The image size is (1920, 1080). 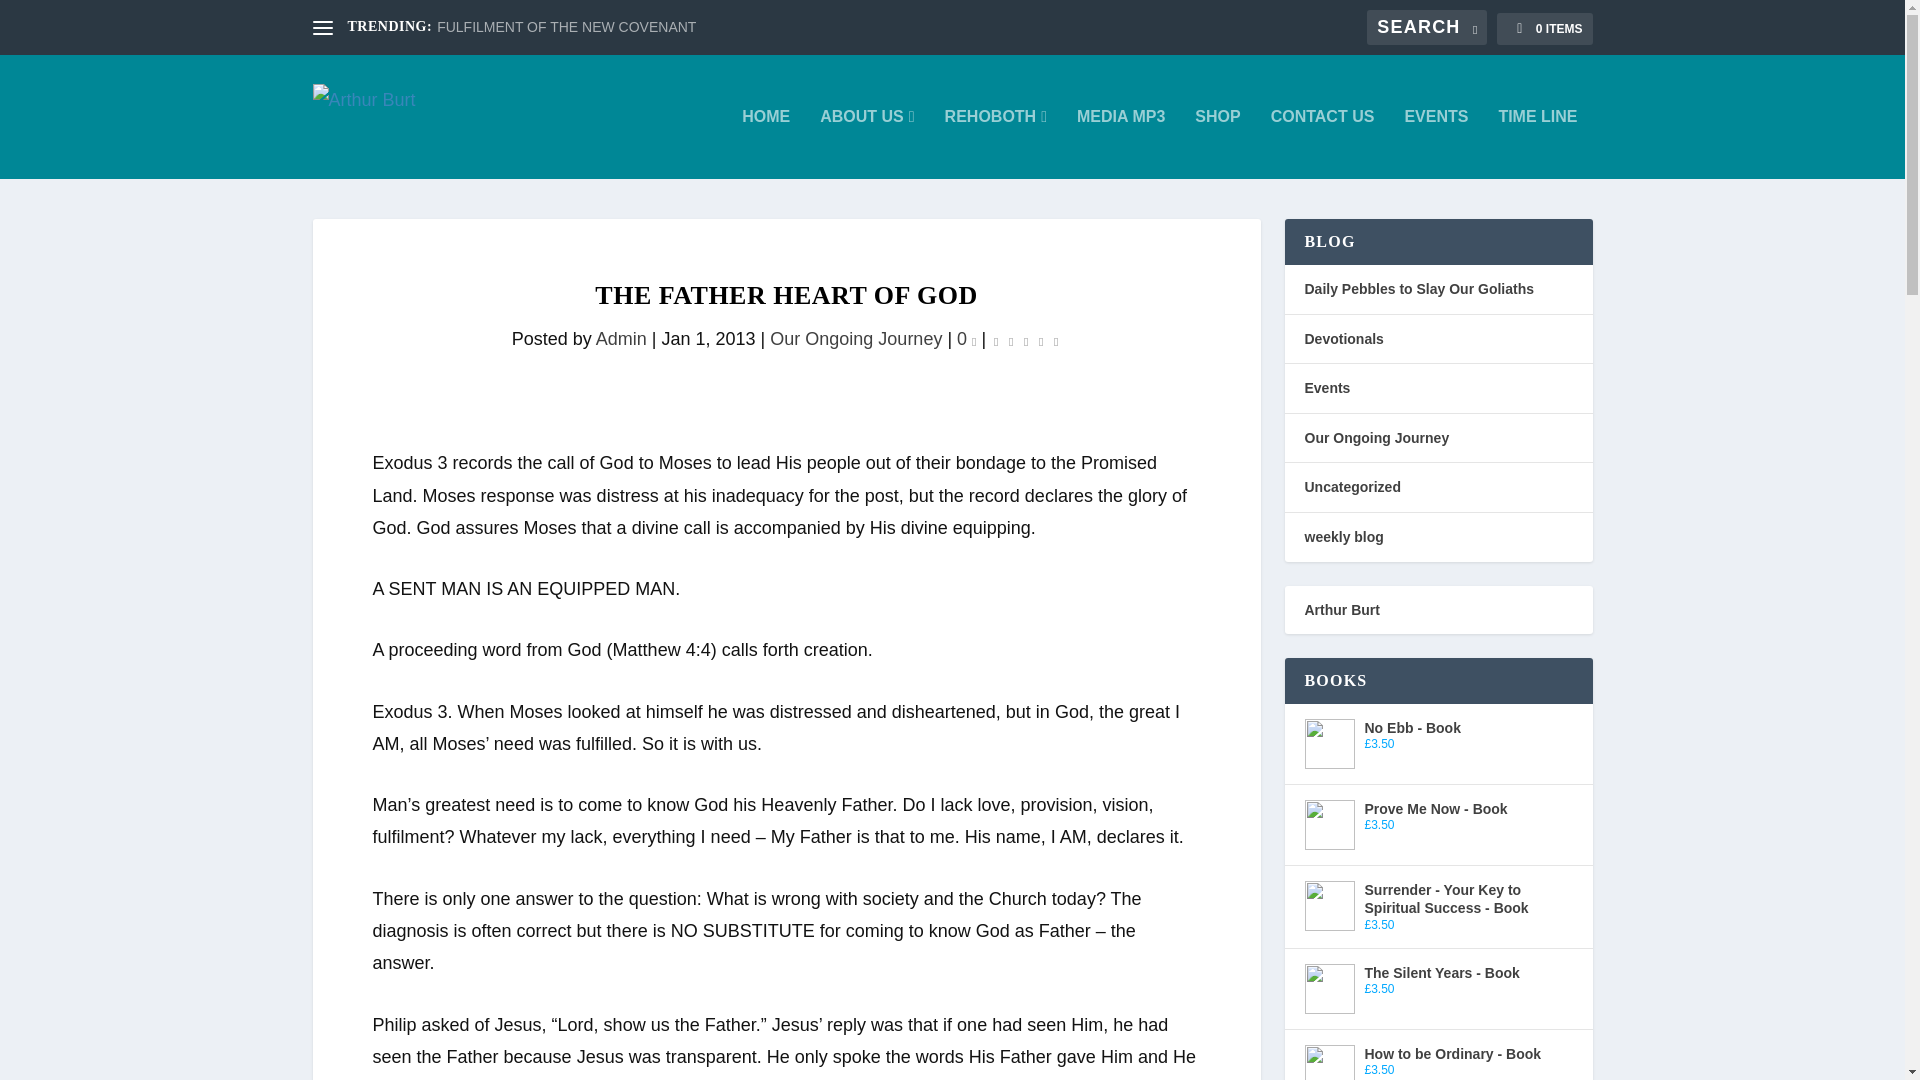 What do you see at coordinates (966, 338) in the screenshot?
I see `0` at bounding box center [966, 338].